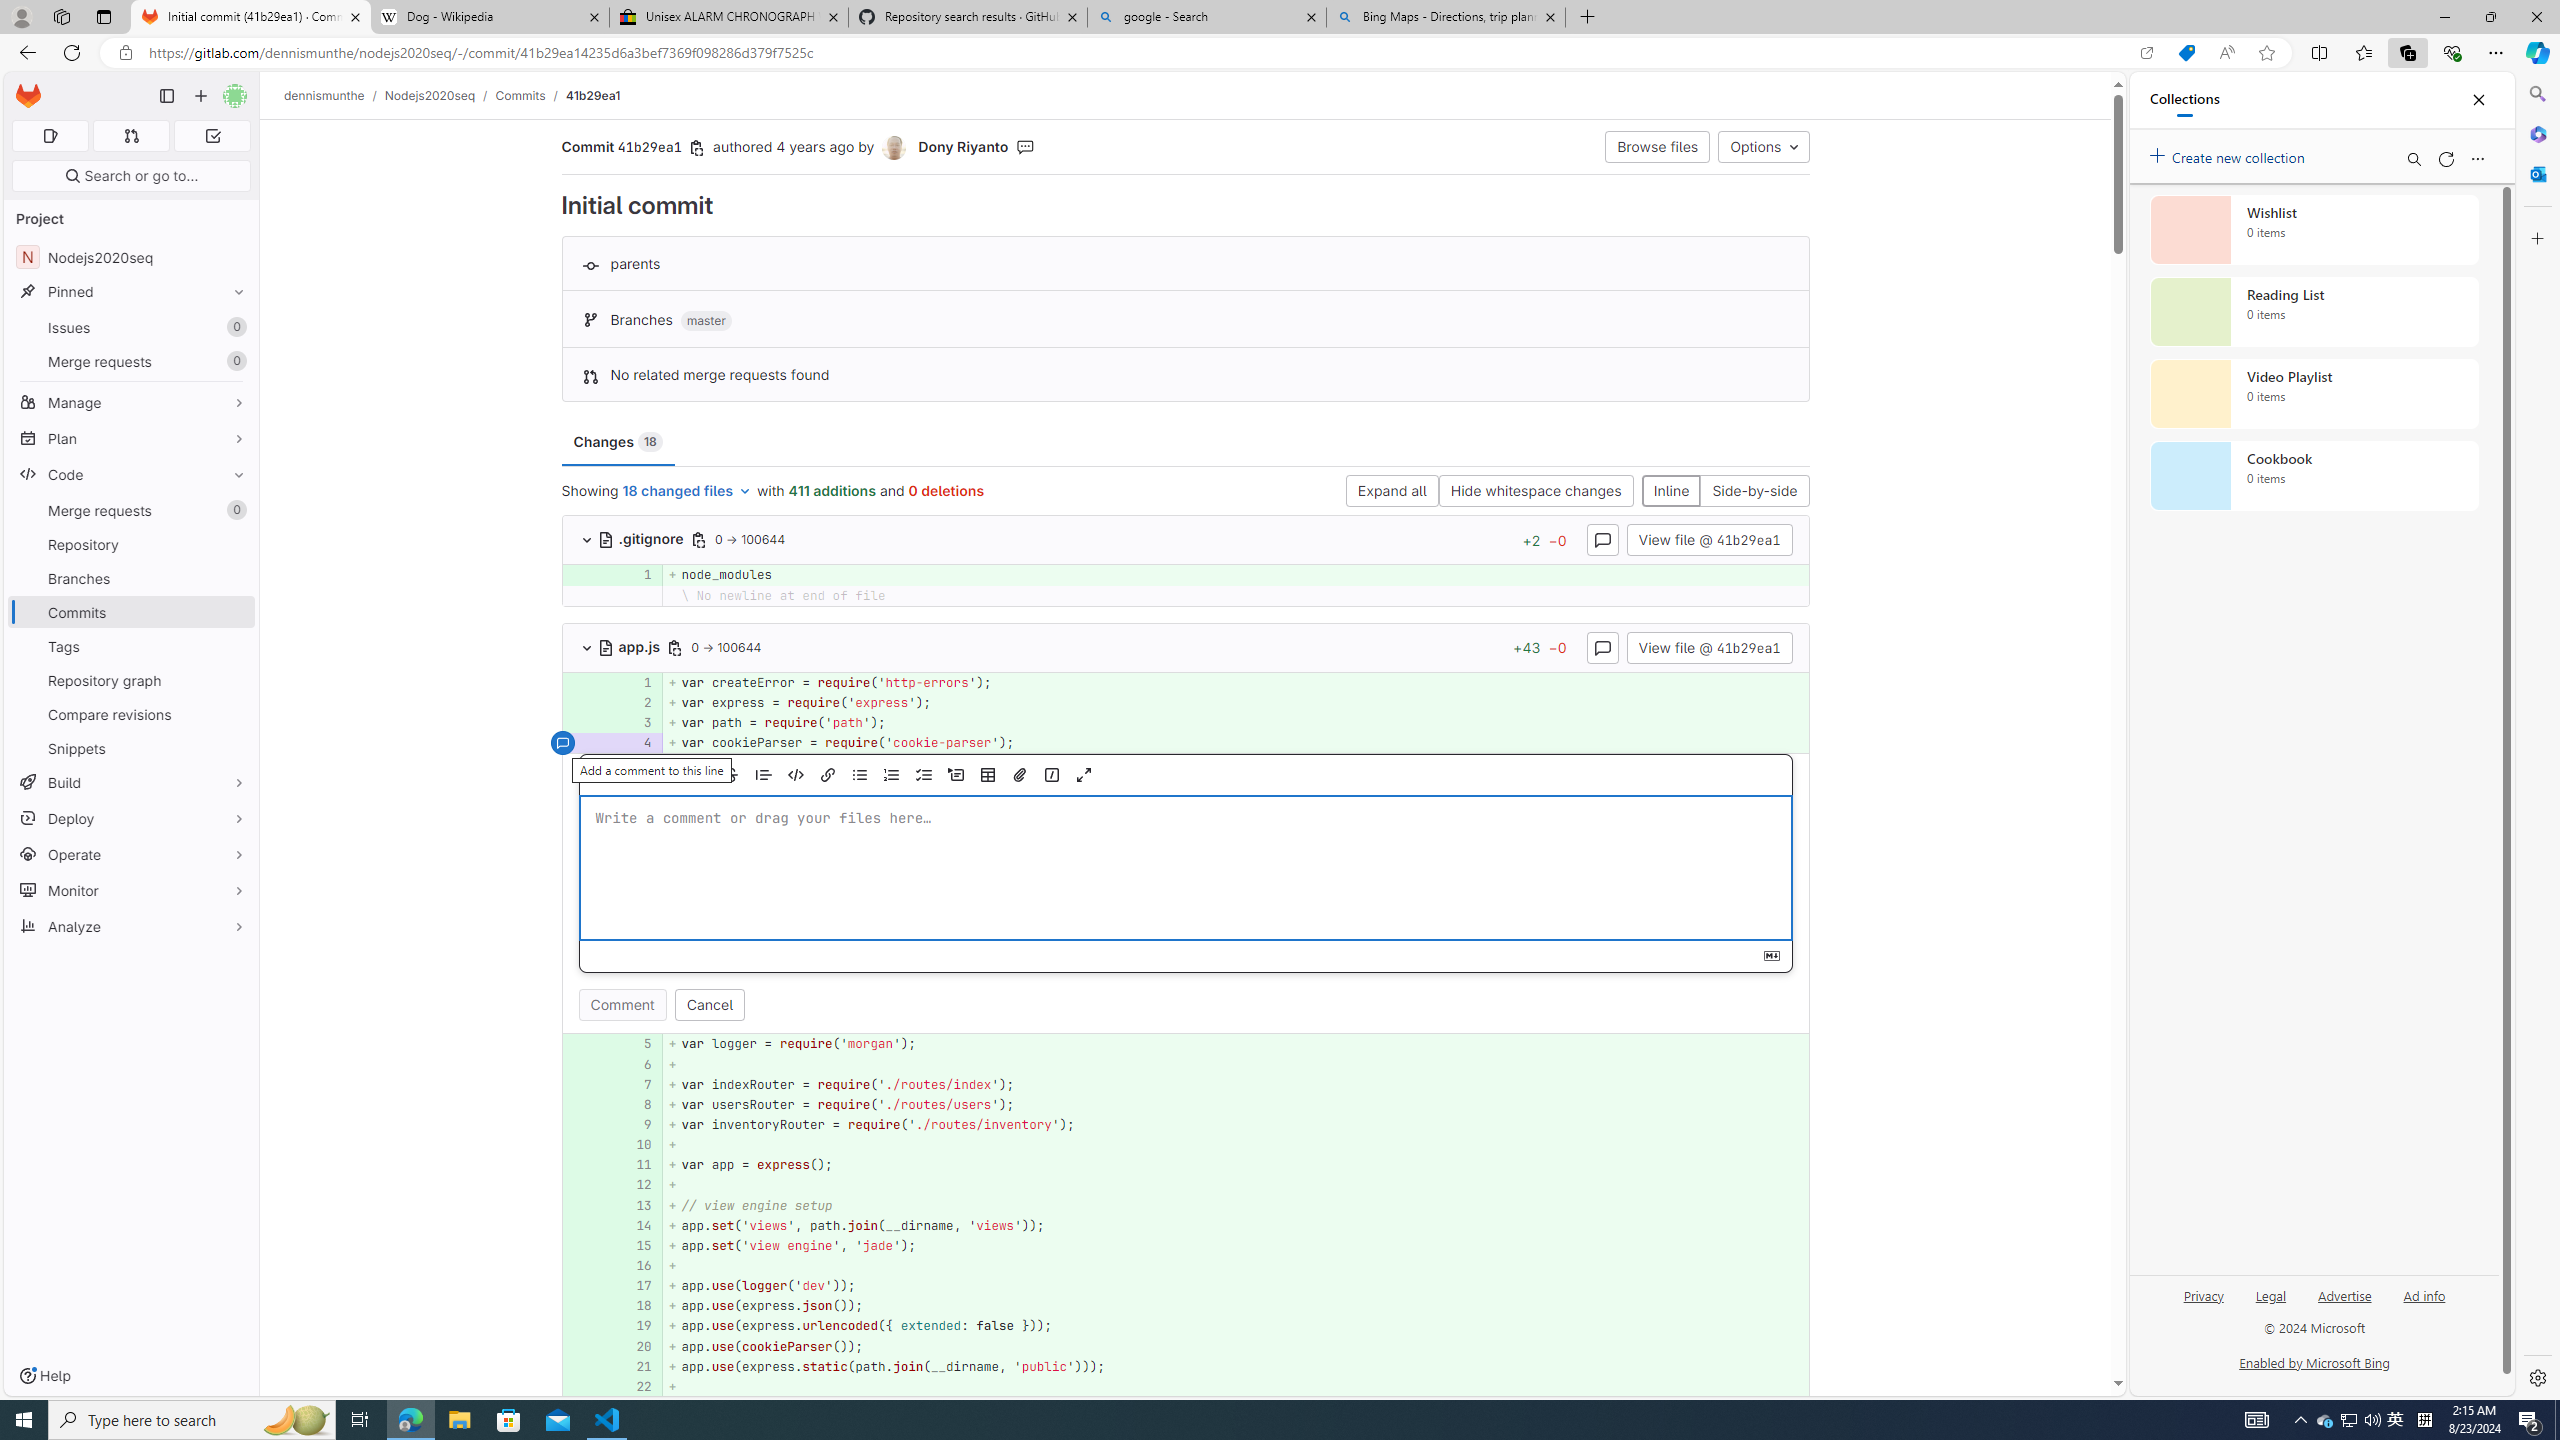 This screenshot has width=2560, height=1440. Describe the element at coordinates (1186, 1044) in the screenshot. I see `AutomationID: 4a68969ef8e858229267b842dedf42ab5dde4d50_0_5` at that location.